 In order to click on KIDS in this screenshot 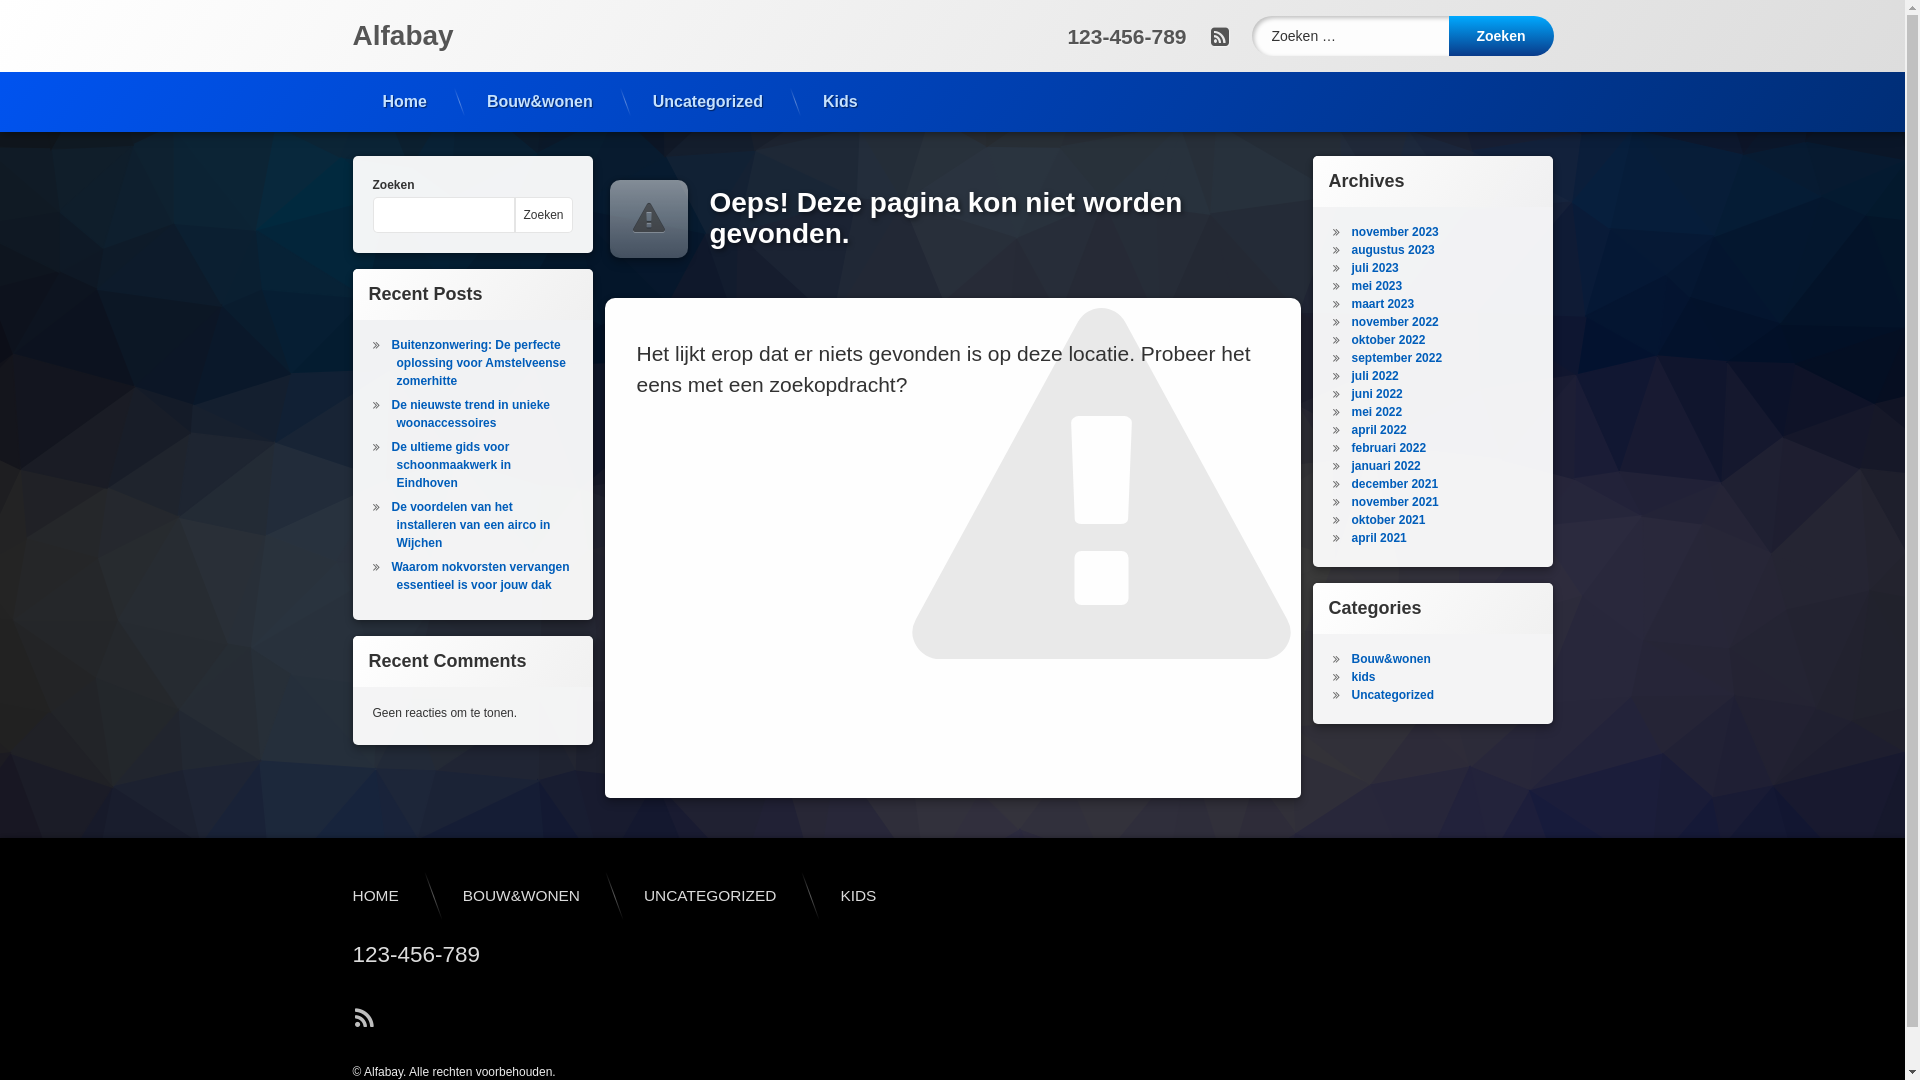, I will do `click(858, 896)`.